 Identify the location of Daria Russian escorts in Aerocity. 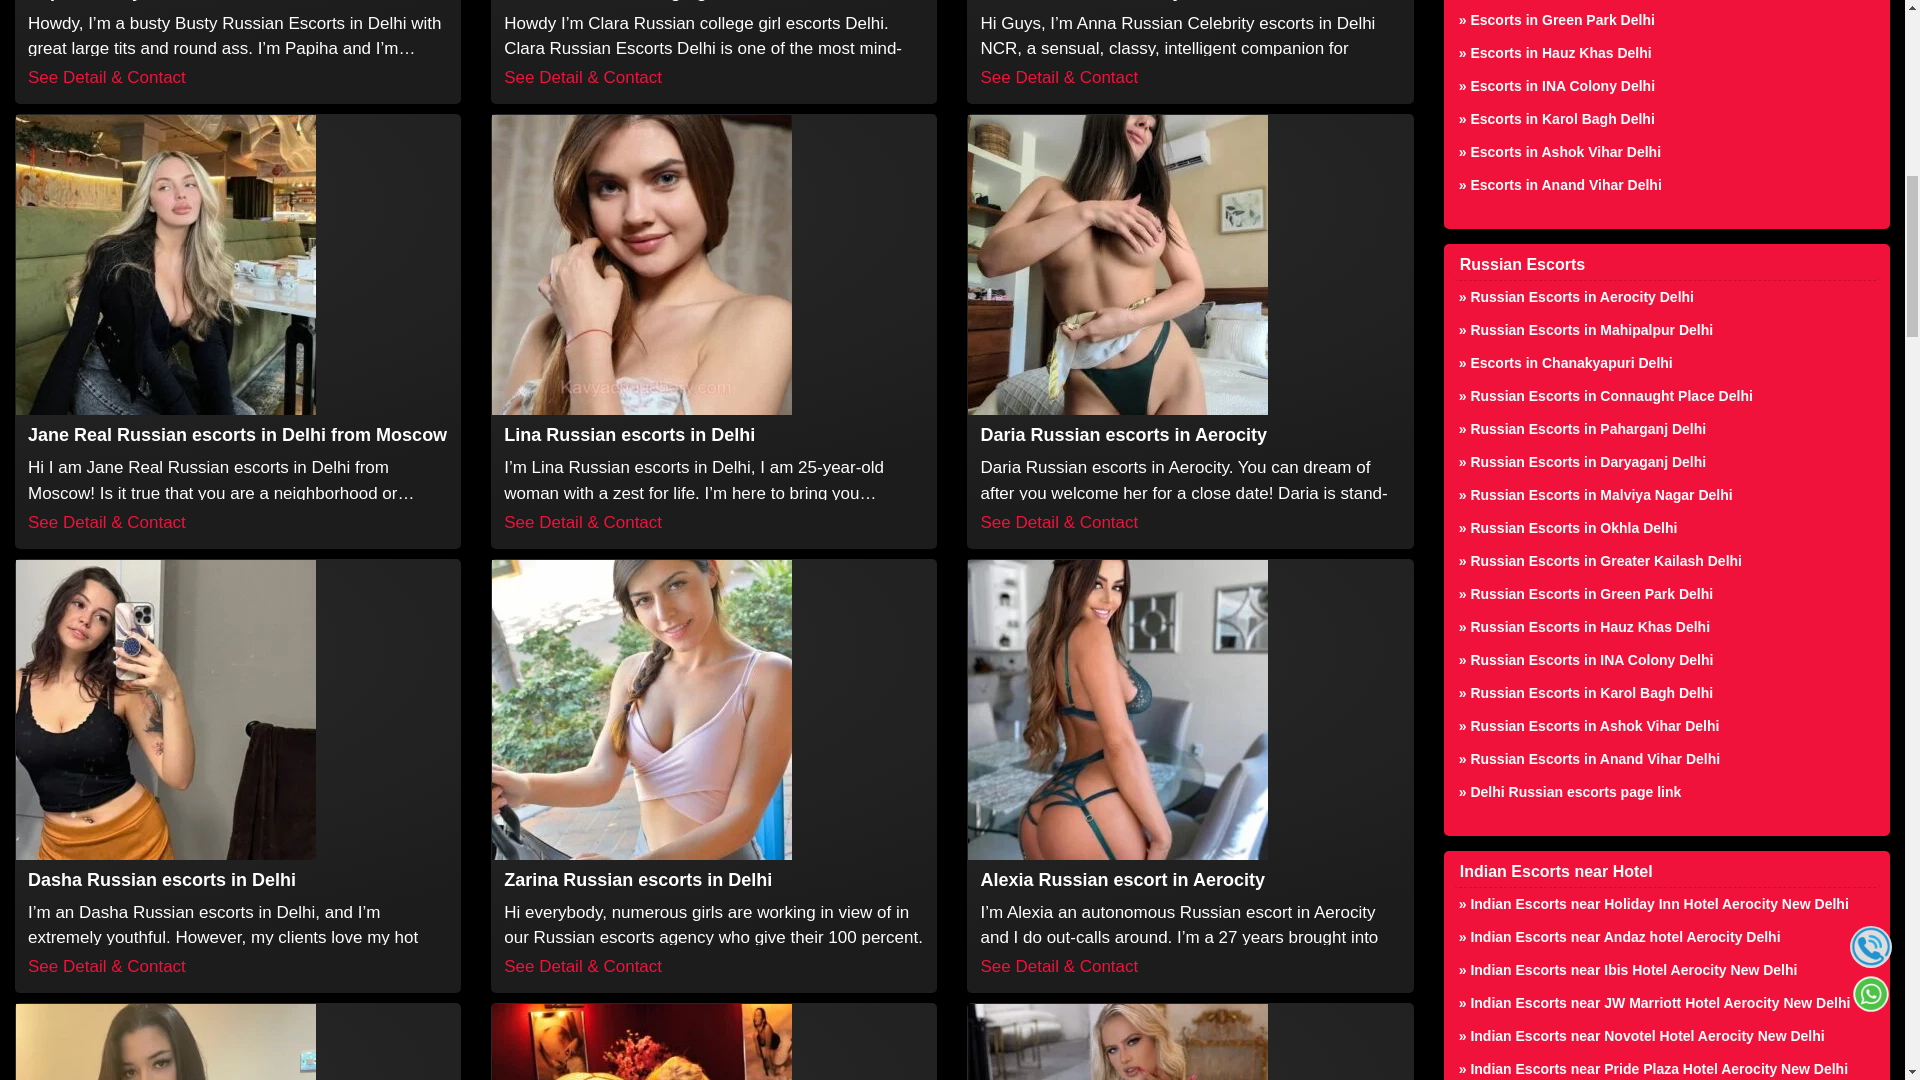
(1122, 434).